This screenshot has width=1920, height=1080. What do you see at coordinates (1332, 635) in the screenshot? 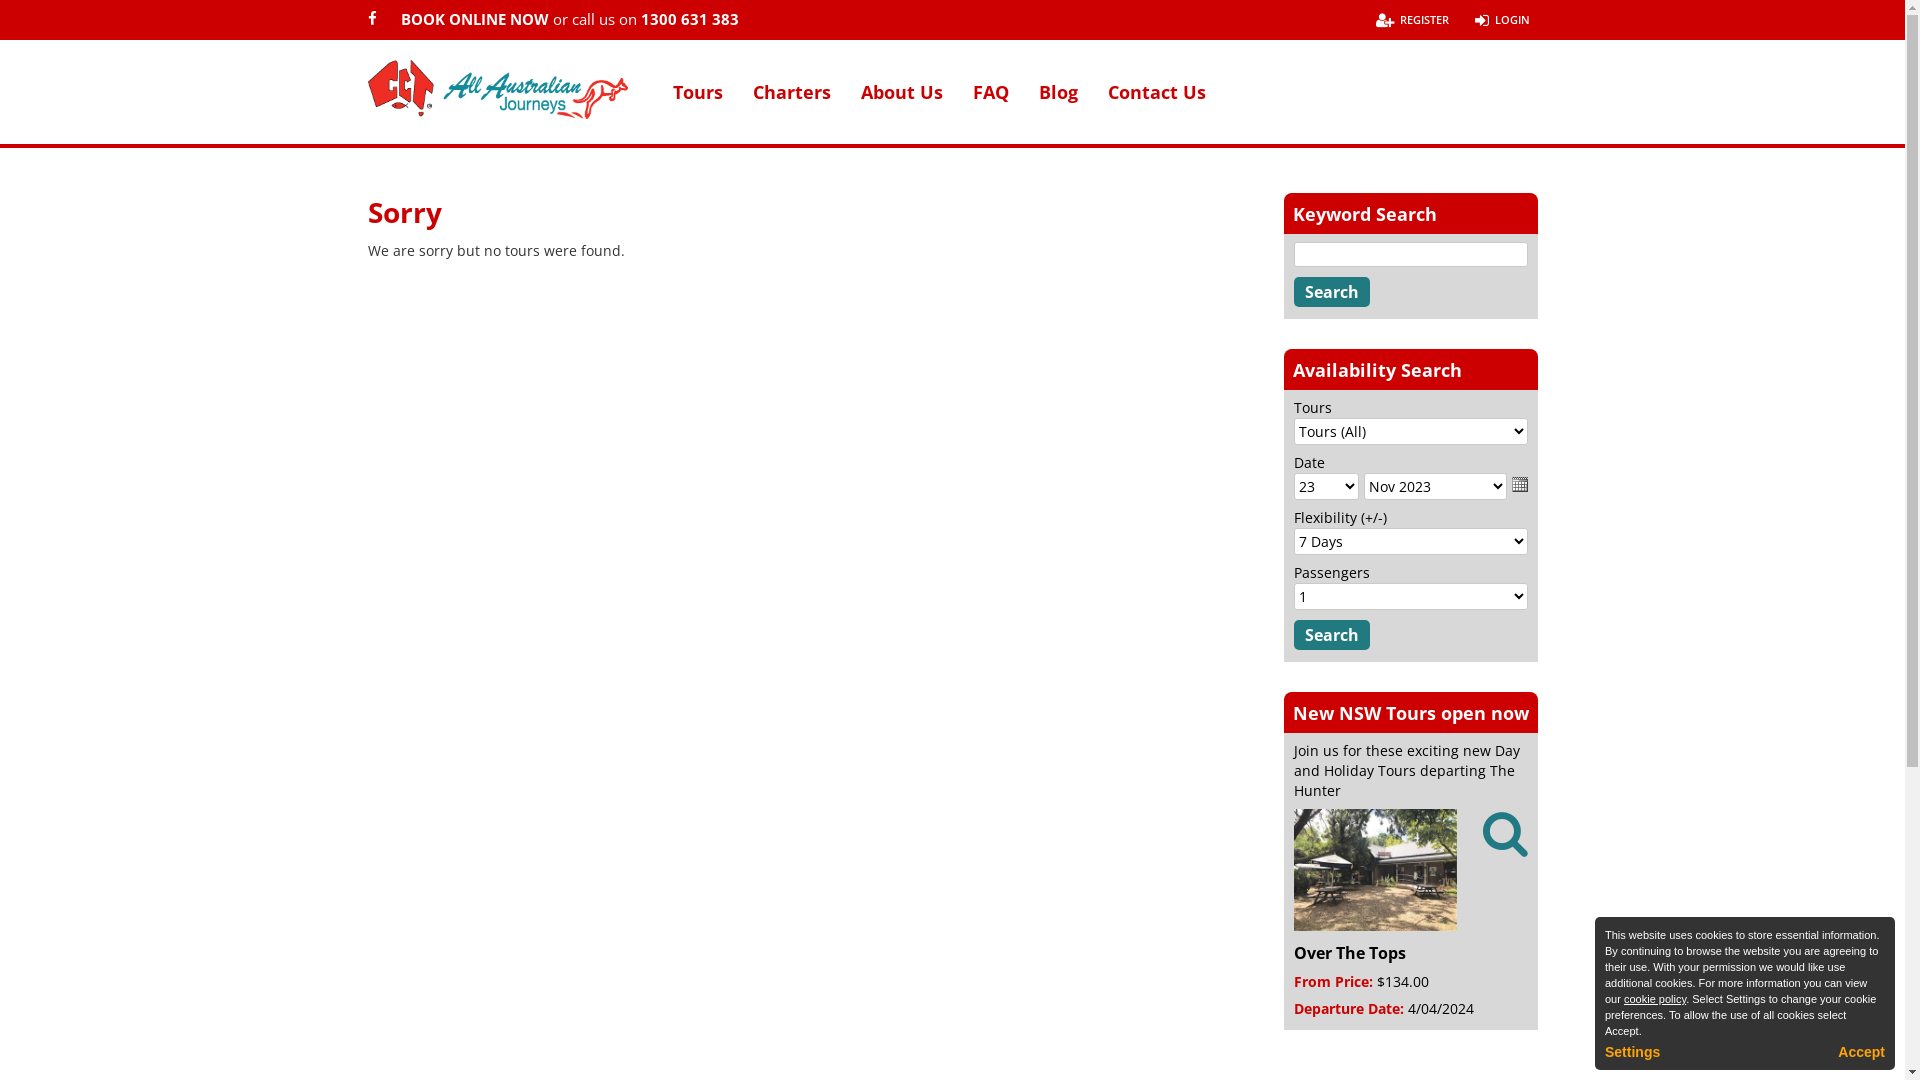
I see `Search` at bounding box center [1332, 635].